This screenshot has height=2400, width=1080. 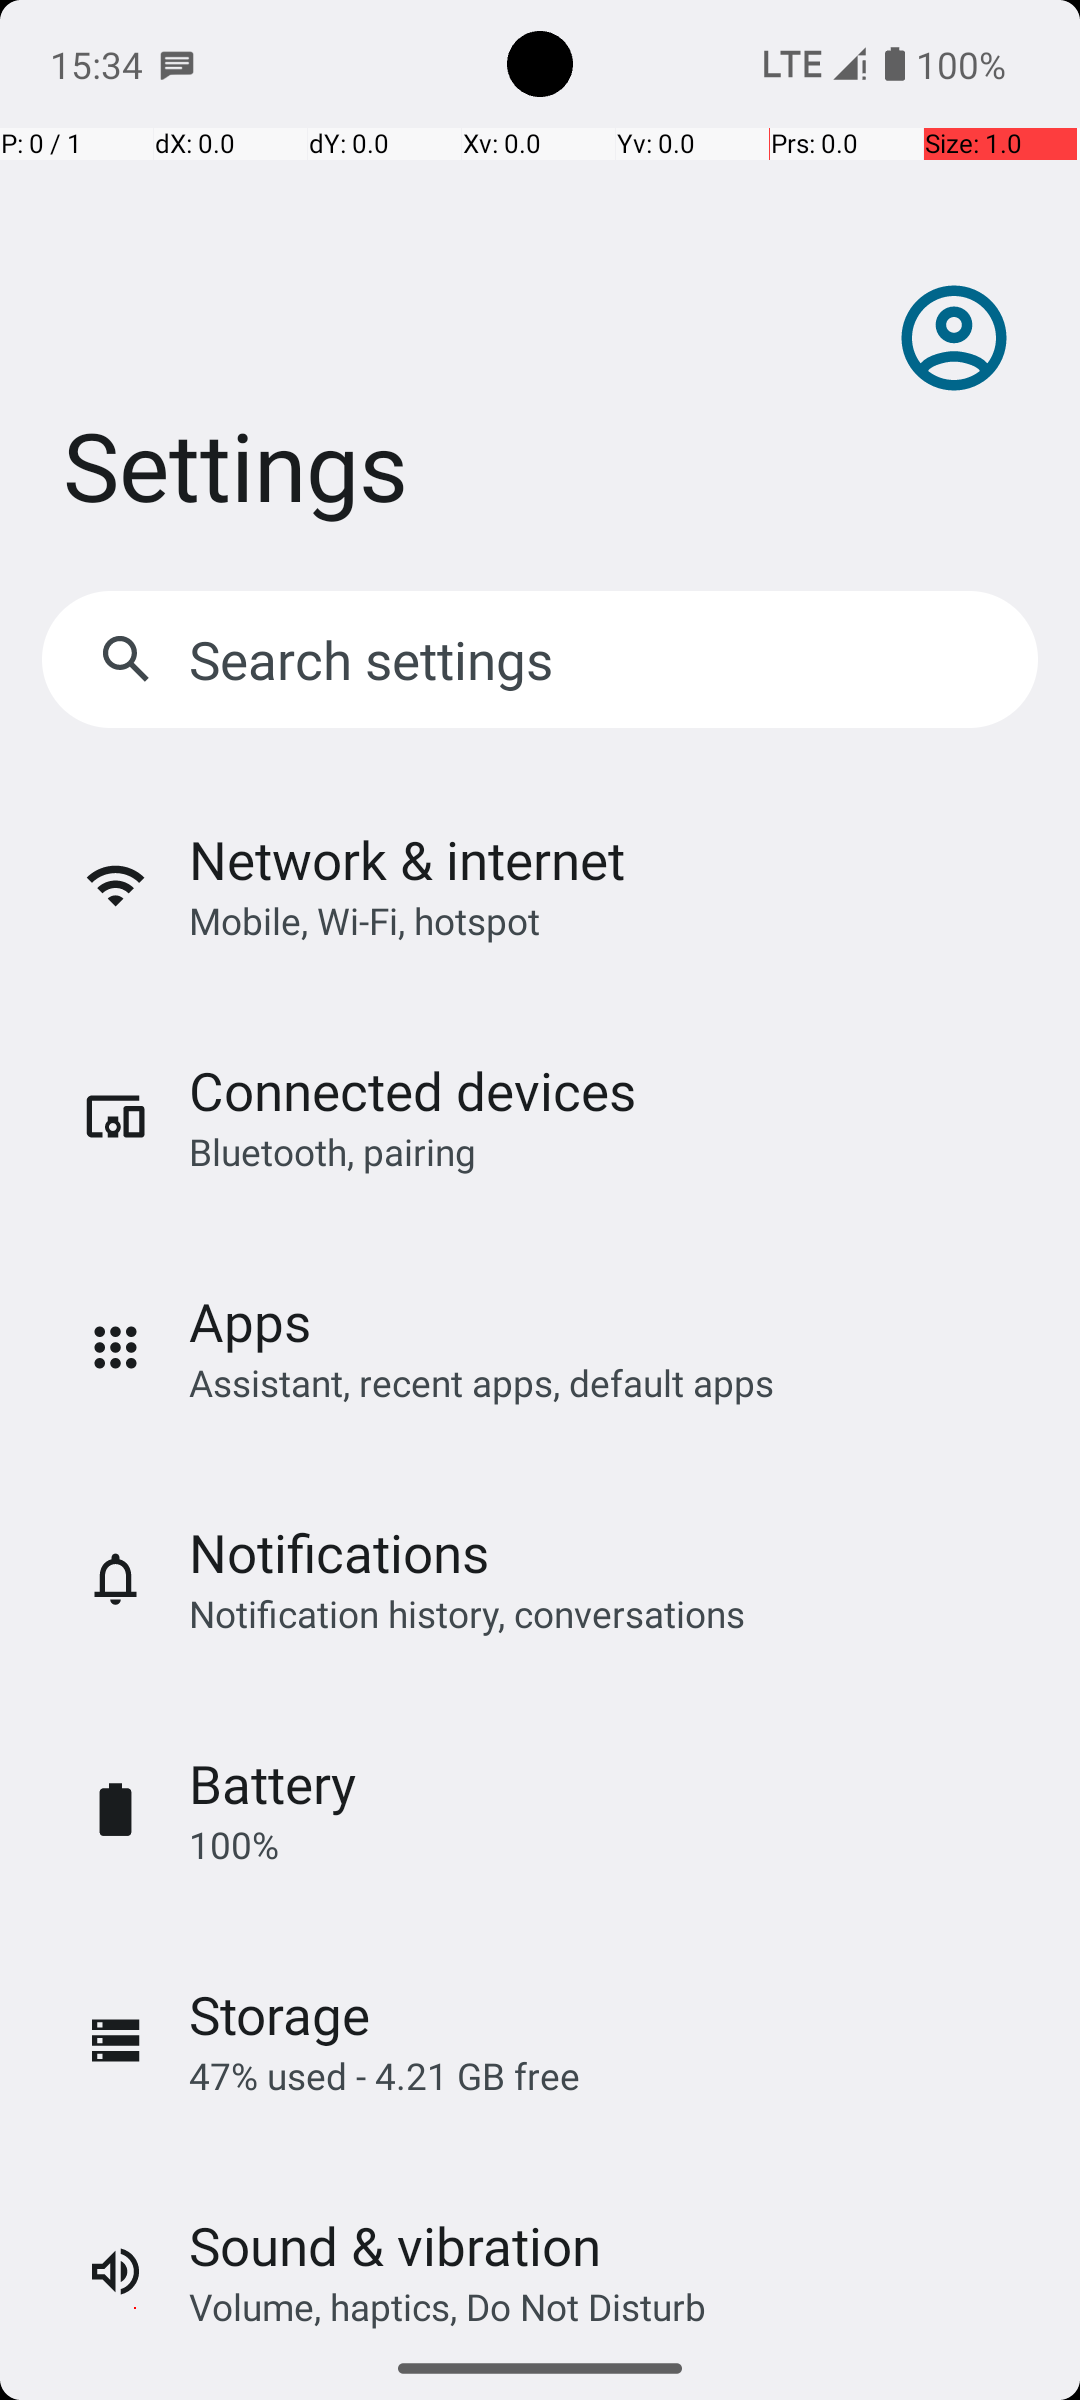 What do you see at coordinates (384, 2076) in the screenshot?
I see `47% used - 4.21 GB free` at bounding box center [384, 2076].